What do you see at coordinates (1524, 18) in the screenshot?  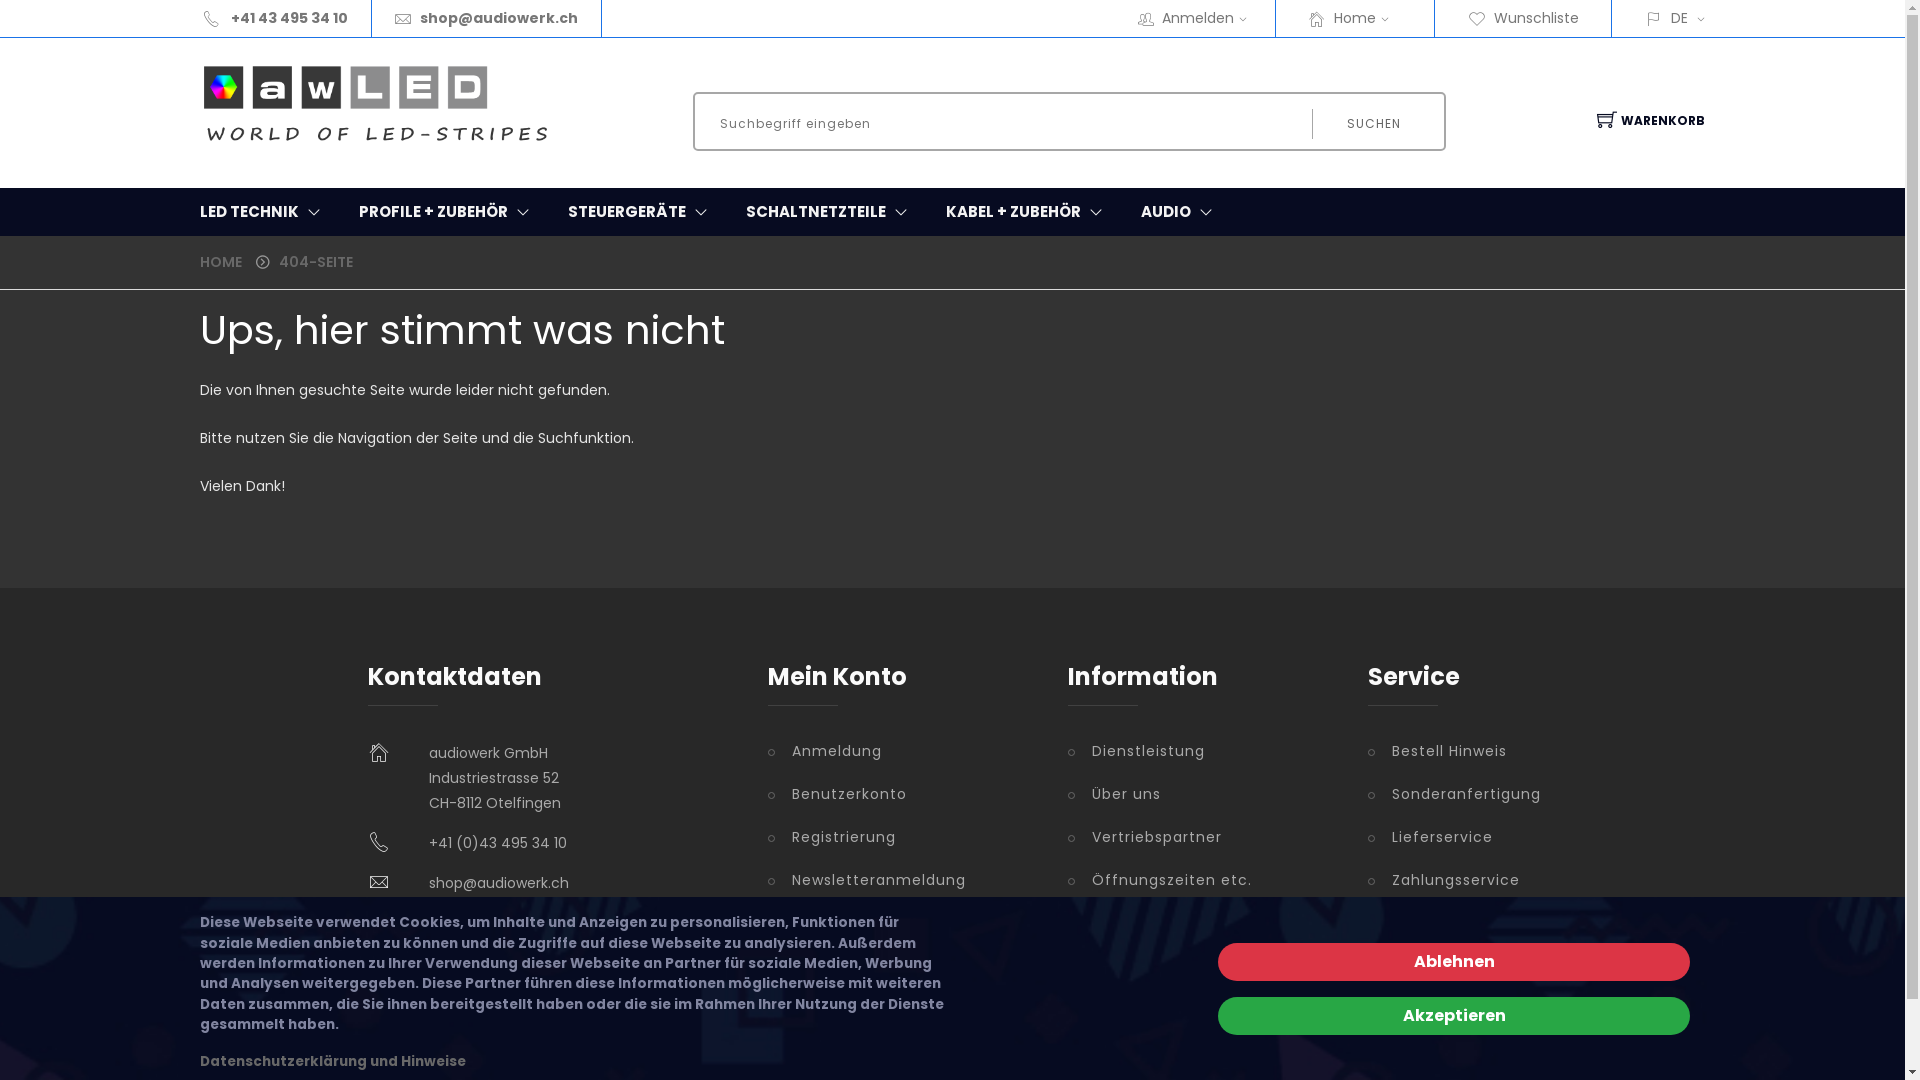 I see `Wunschliste` at bounding box center [1524, 18].